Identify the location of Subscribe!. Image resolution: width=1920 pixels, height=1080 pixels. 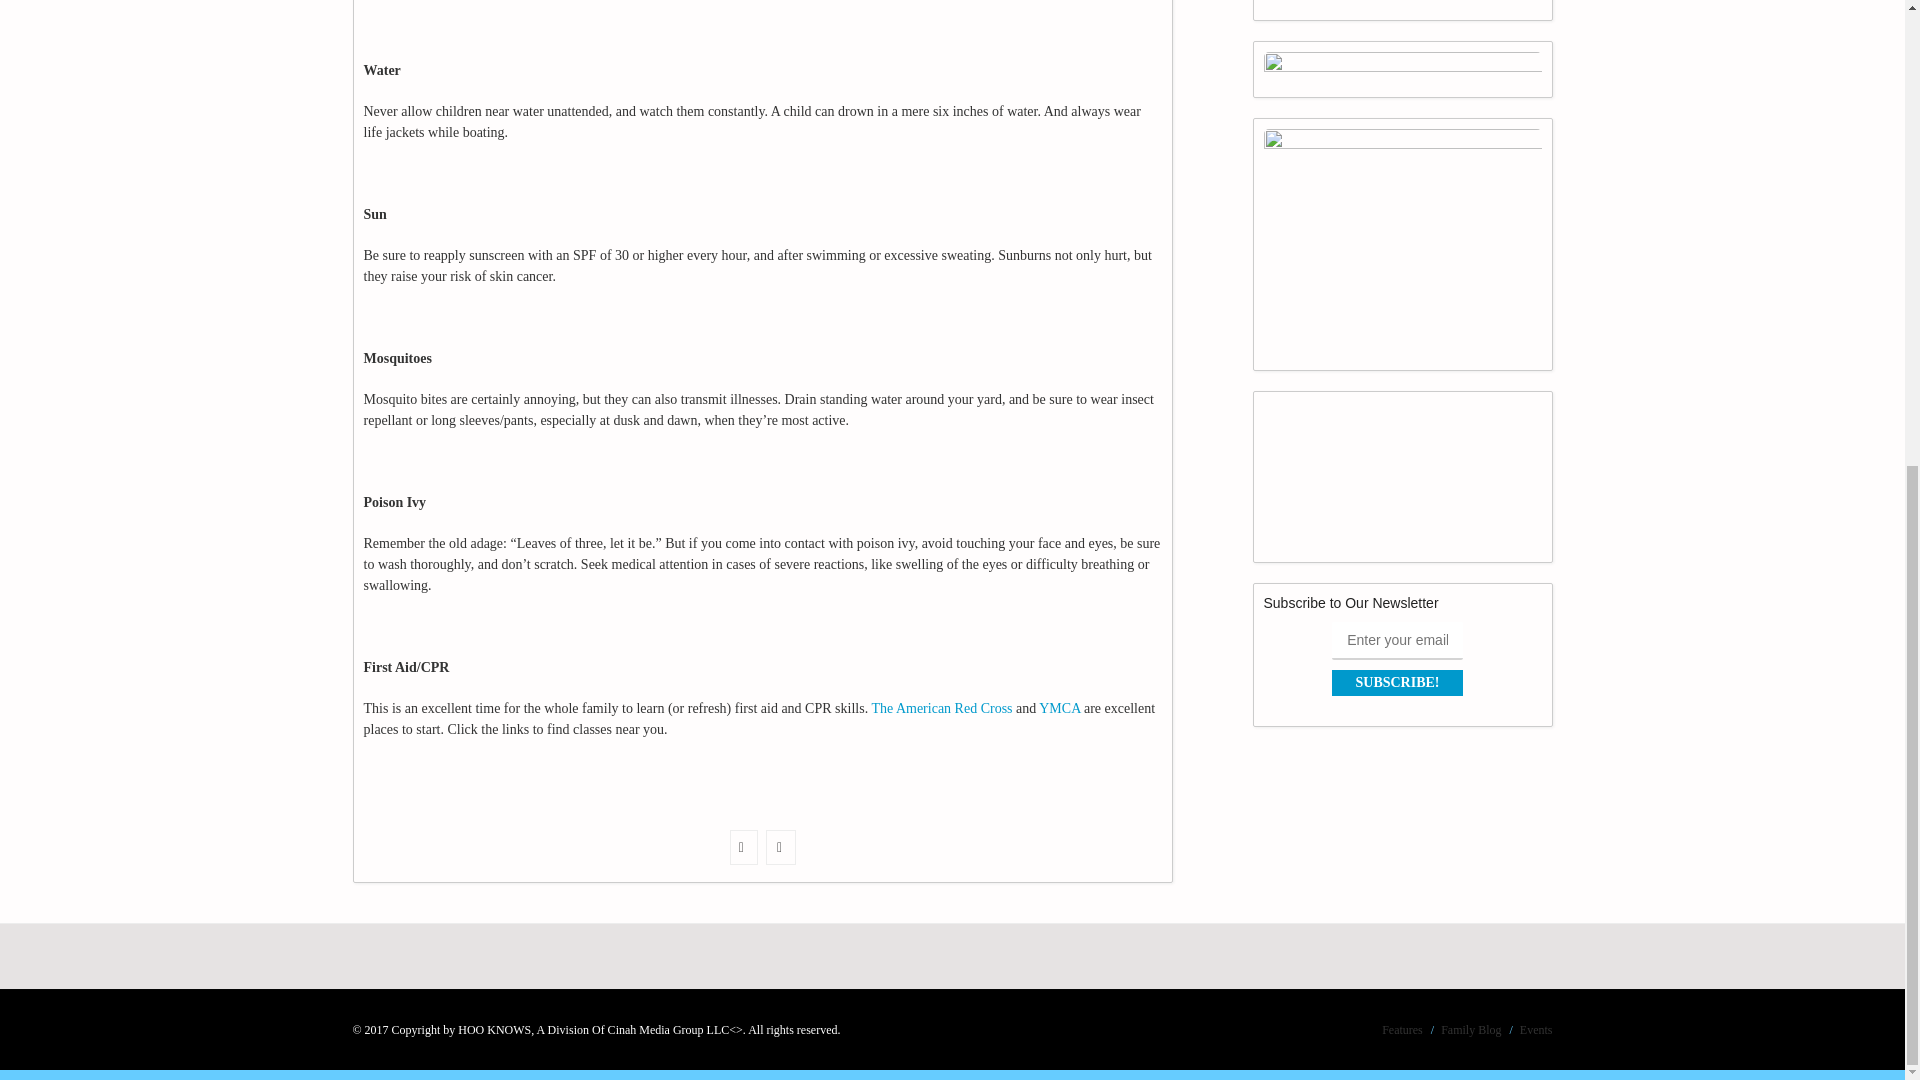
(1398, 682).